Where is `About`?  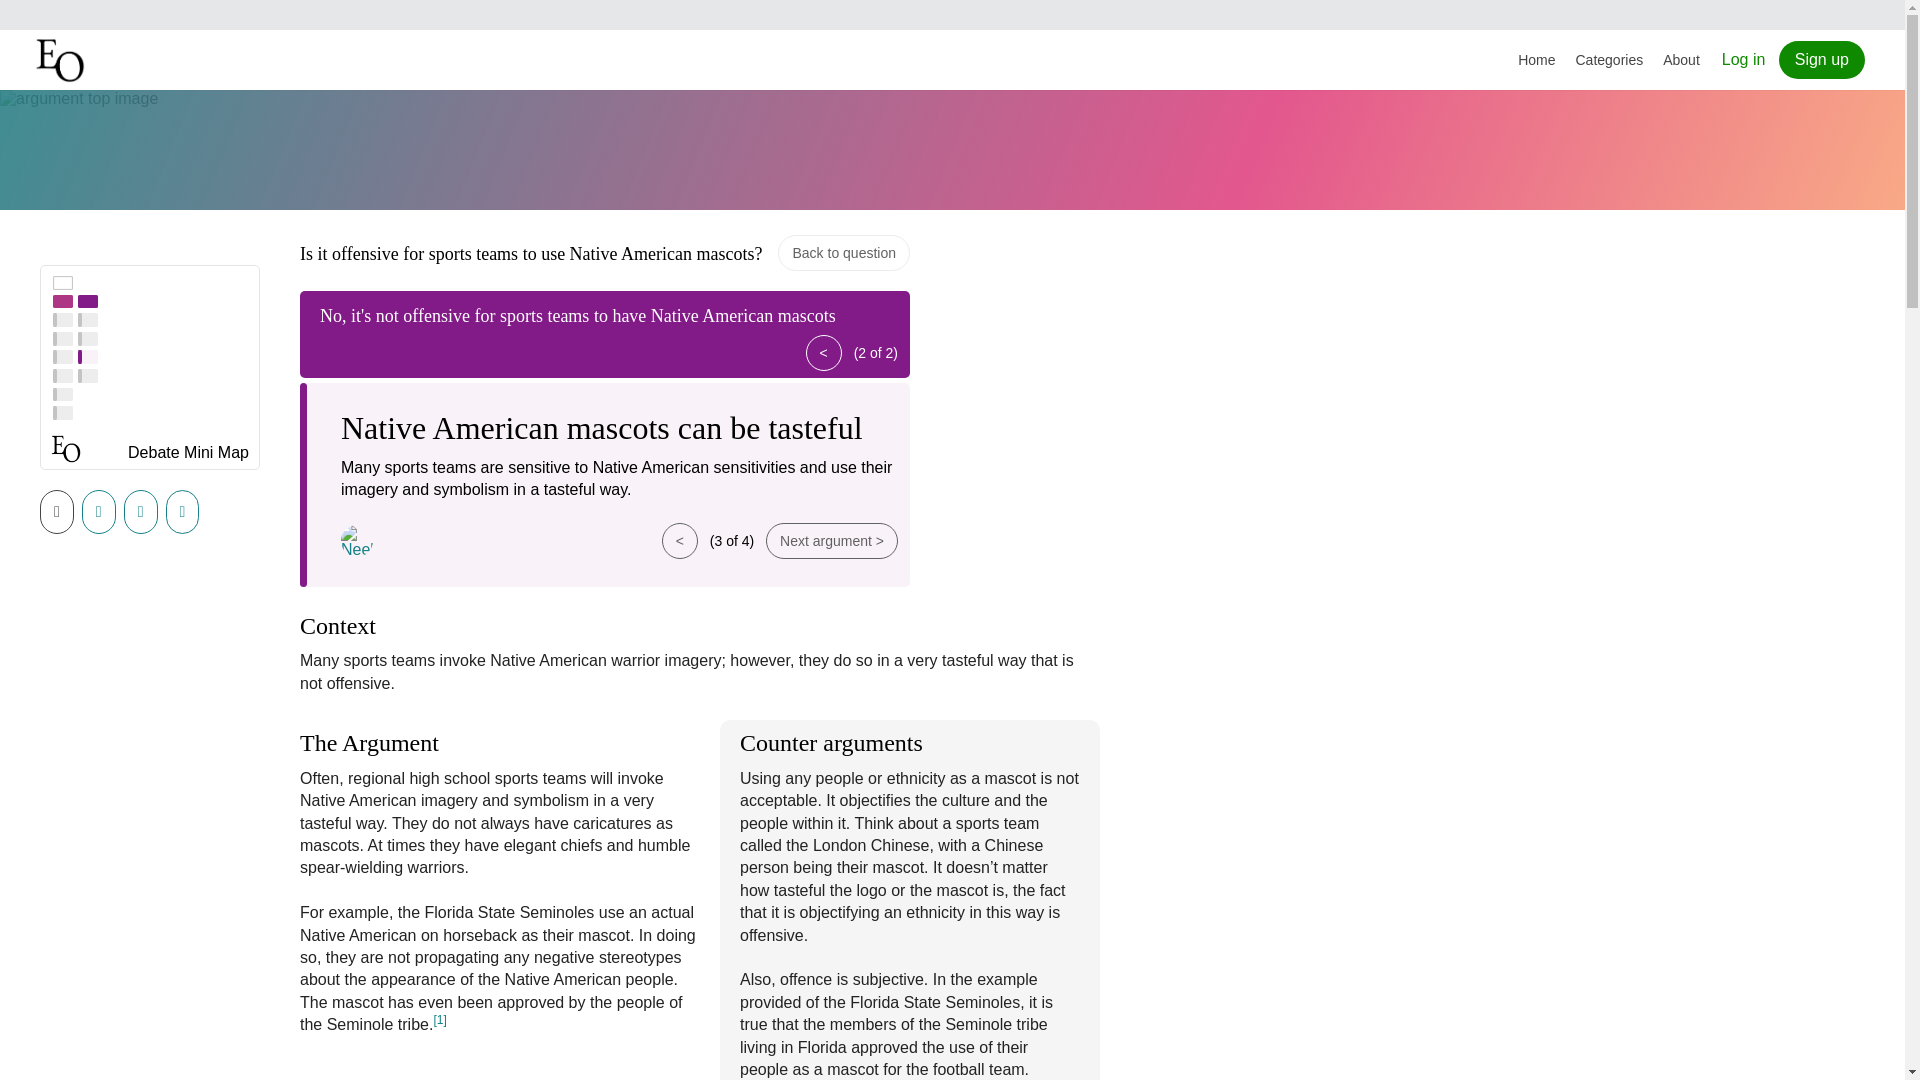
About is located at coordinates (1682, 60).